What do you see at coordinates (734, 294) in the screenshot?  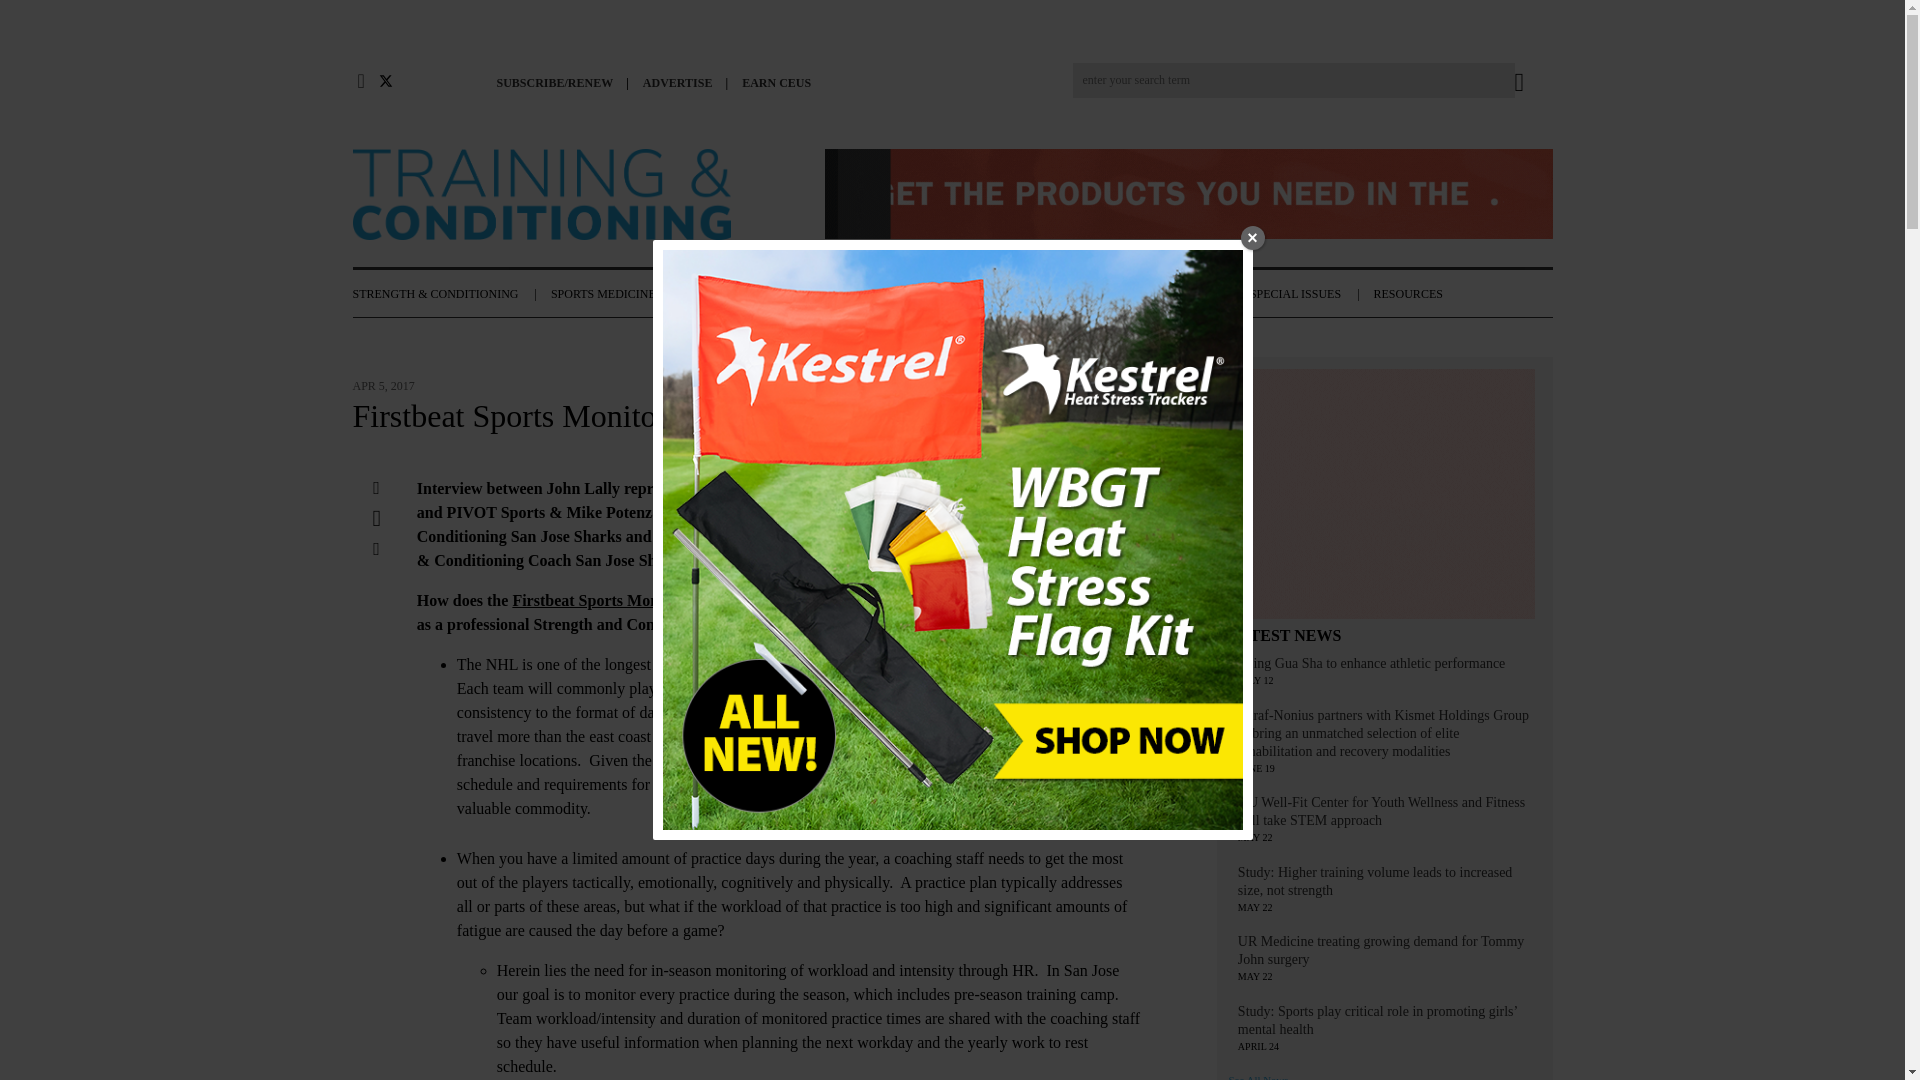 I see `NUTRITION` at bounding box center [734, 294].